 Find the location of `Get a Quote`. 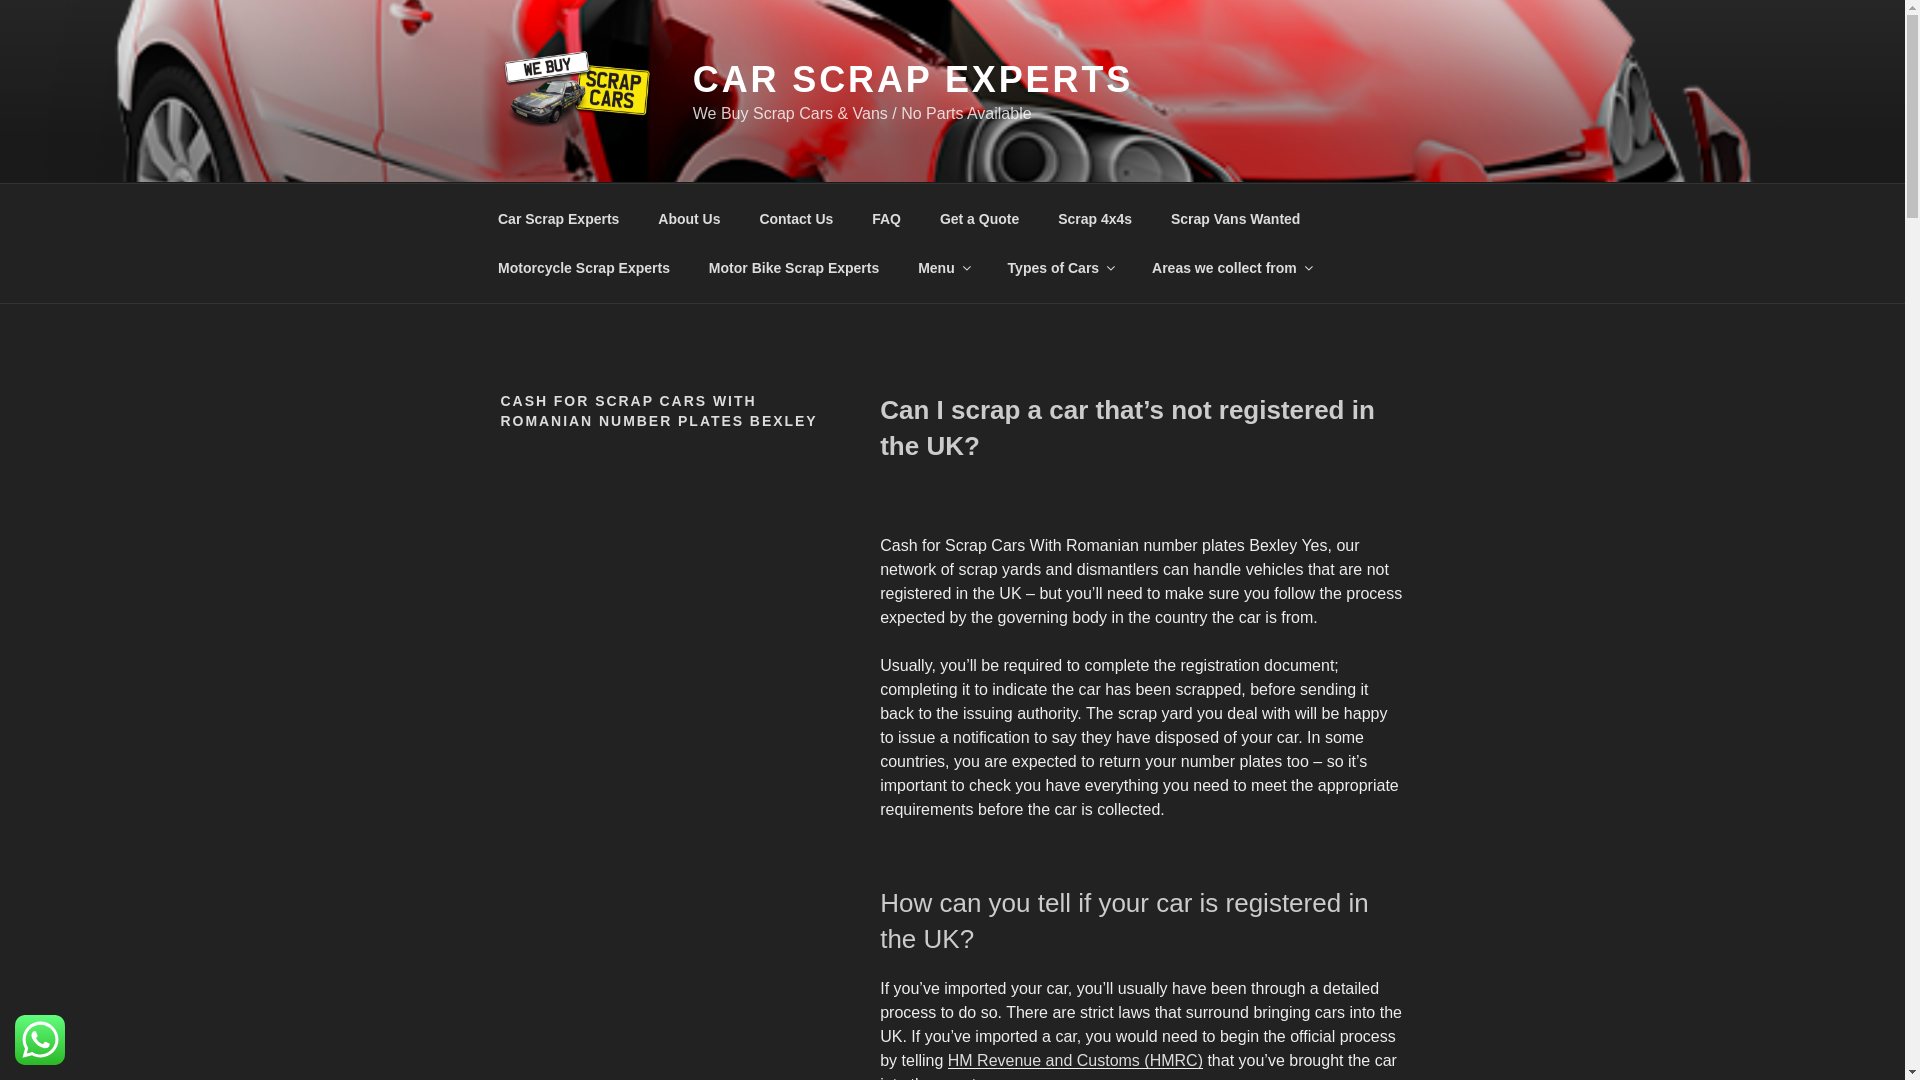

Get a Quote is located at coordinates (978, 218).